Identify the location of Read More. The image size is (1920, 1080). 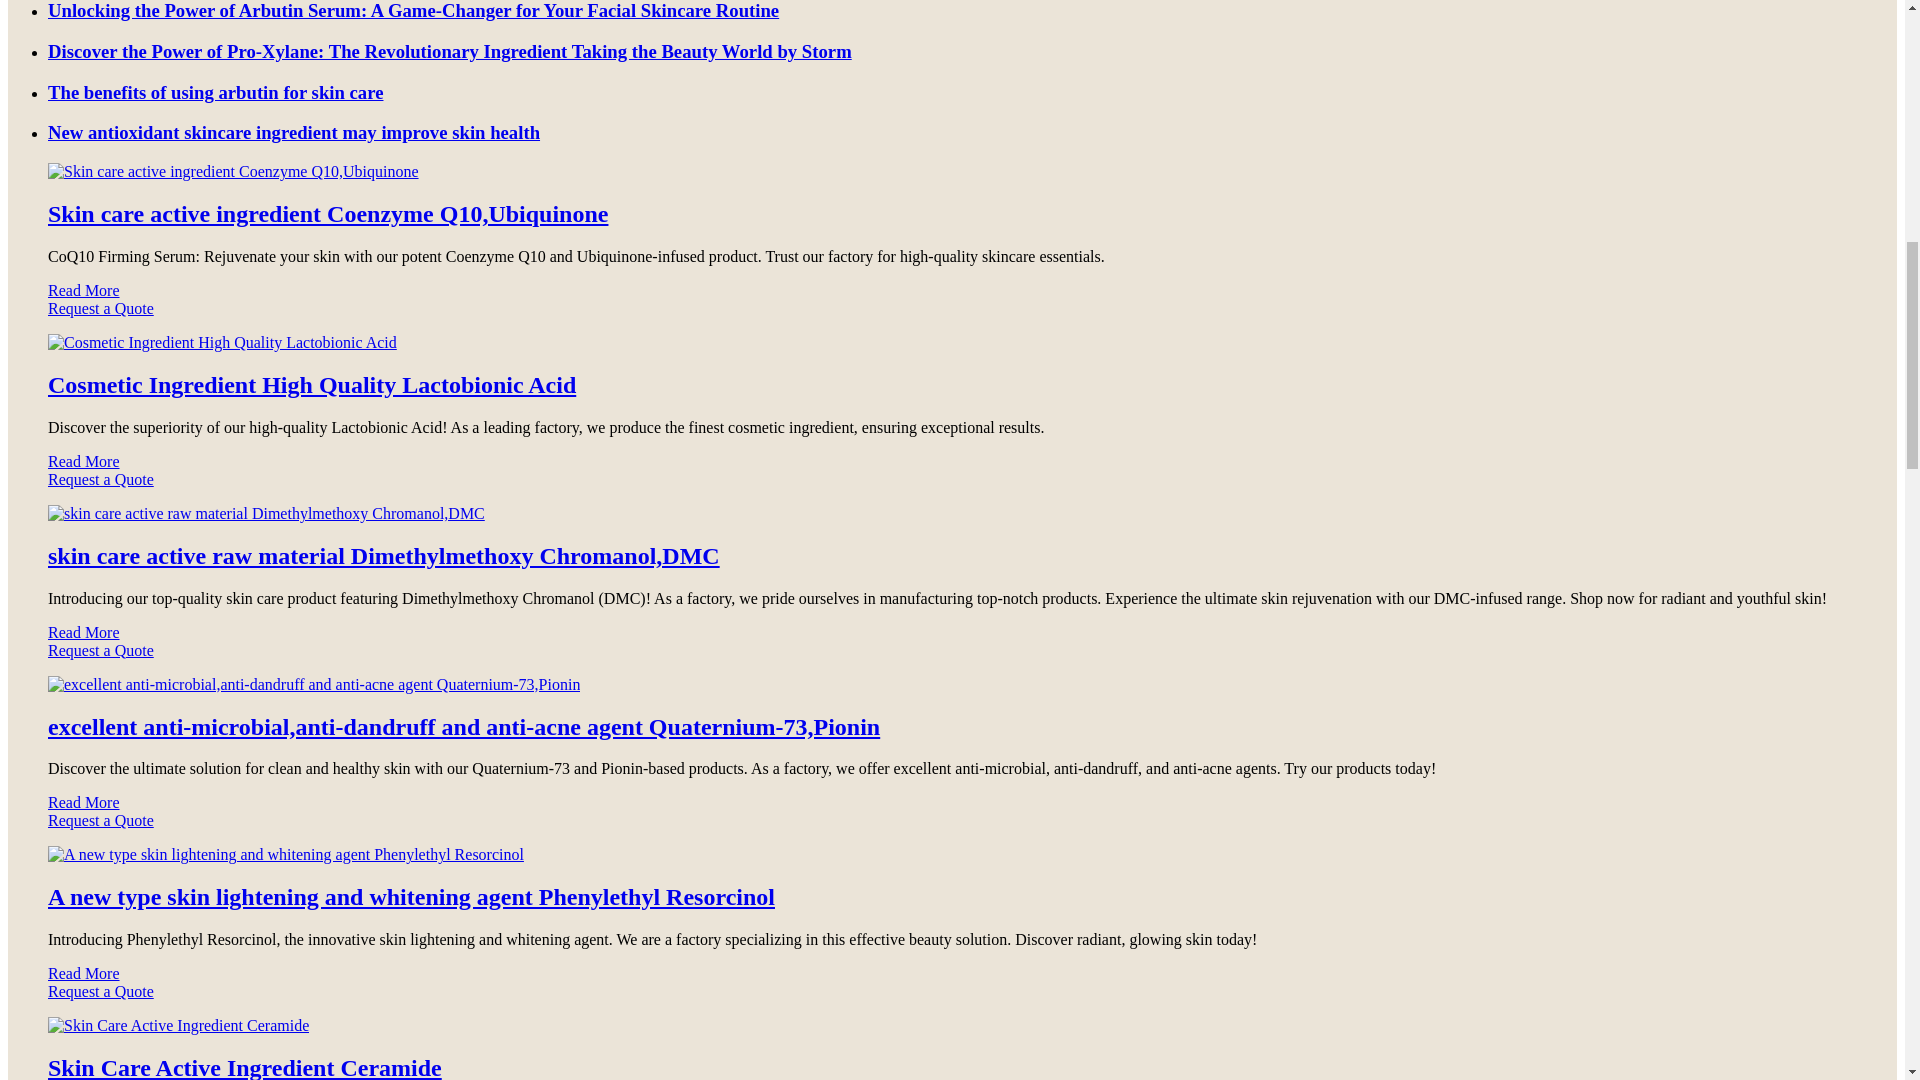
(84, 290).